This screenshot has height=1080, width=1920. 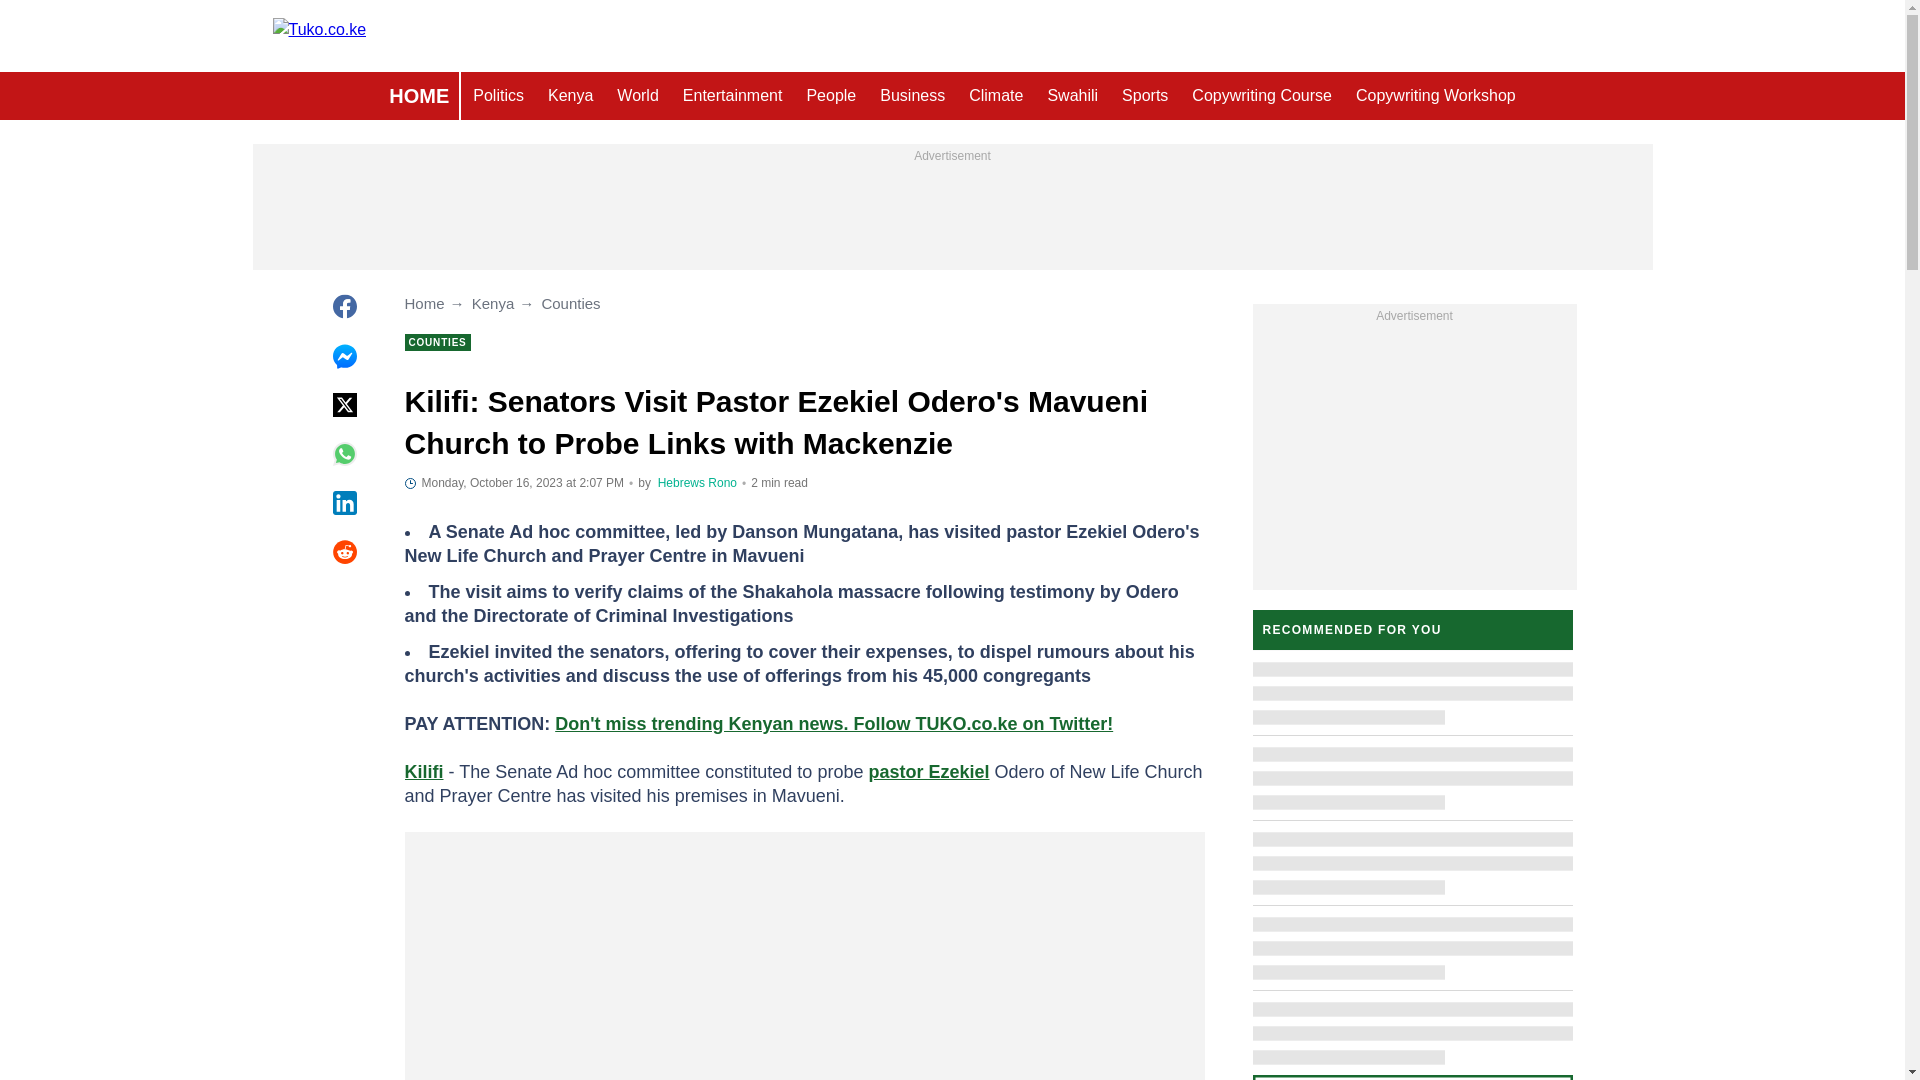 I want to click on Entertainment, so click(x=732, y=96).